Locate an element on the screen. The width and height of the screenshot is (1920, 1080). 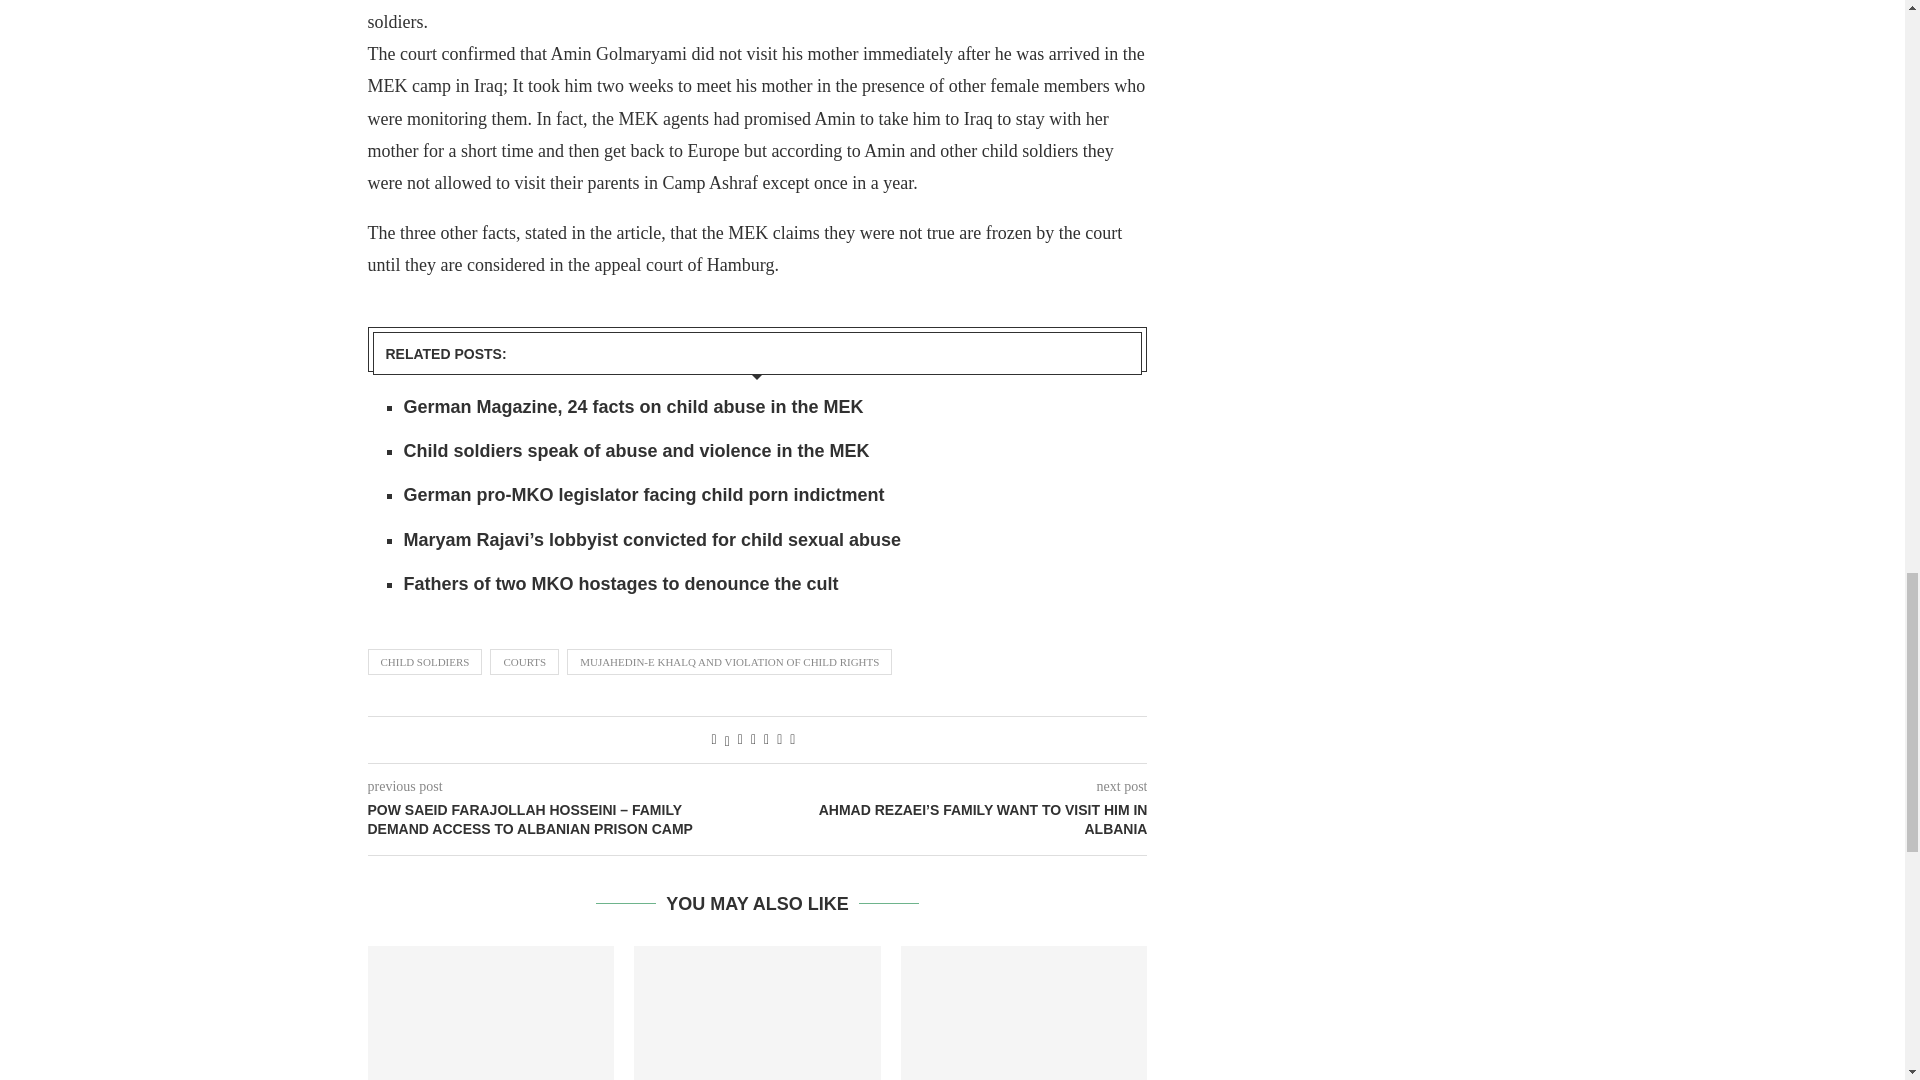
The Children of Camp Ashraf Documentary is located at coordinates (1024, 1013).